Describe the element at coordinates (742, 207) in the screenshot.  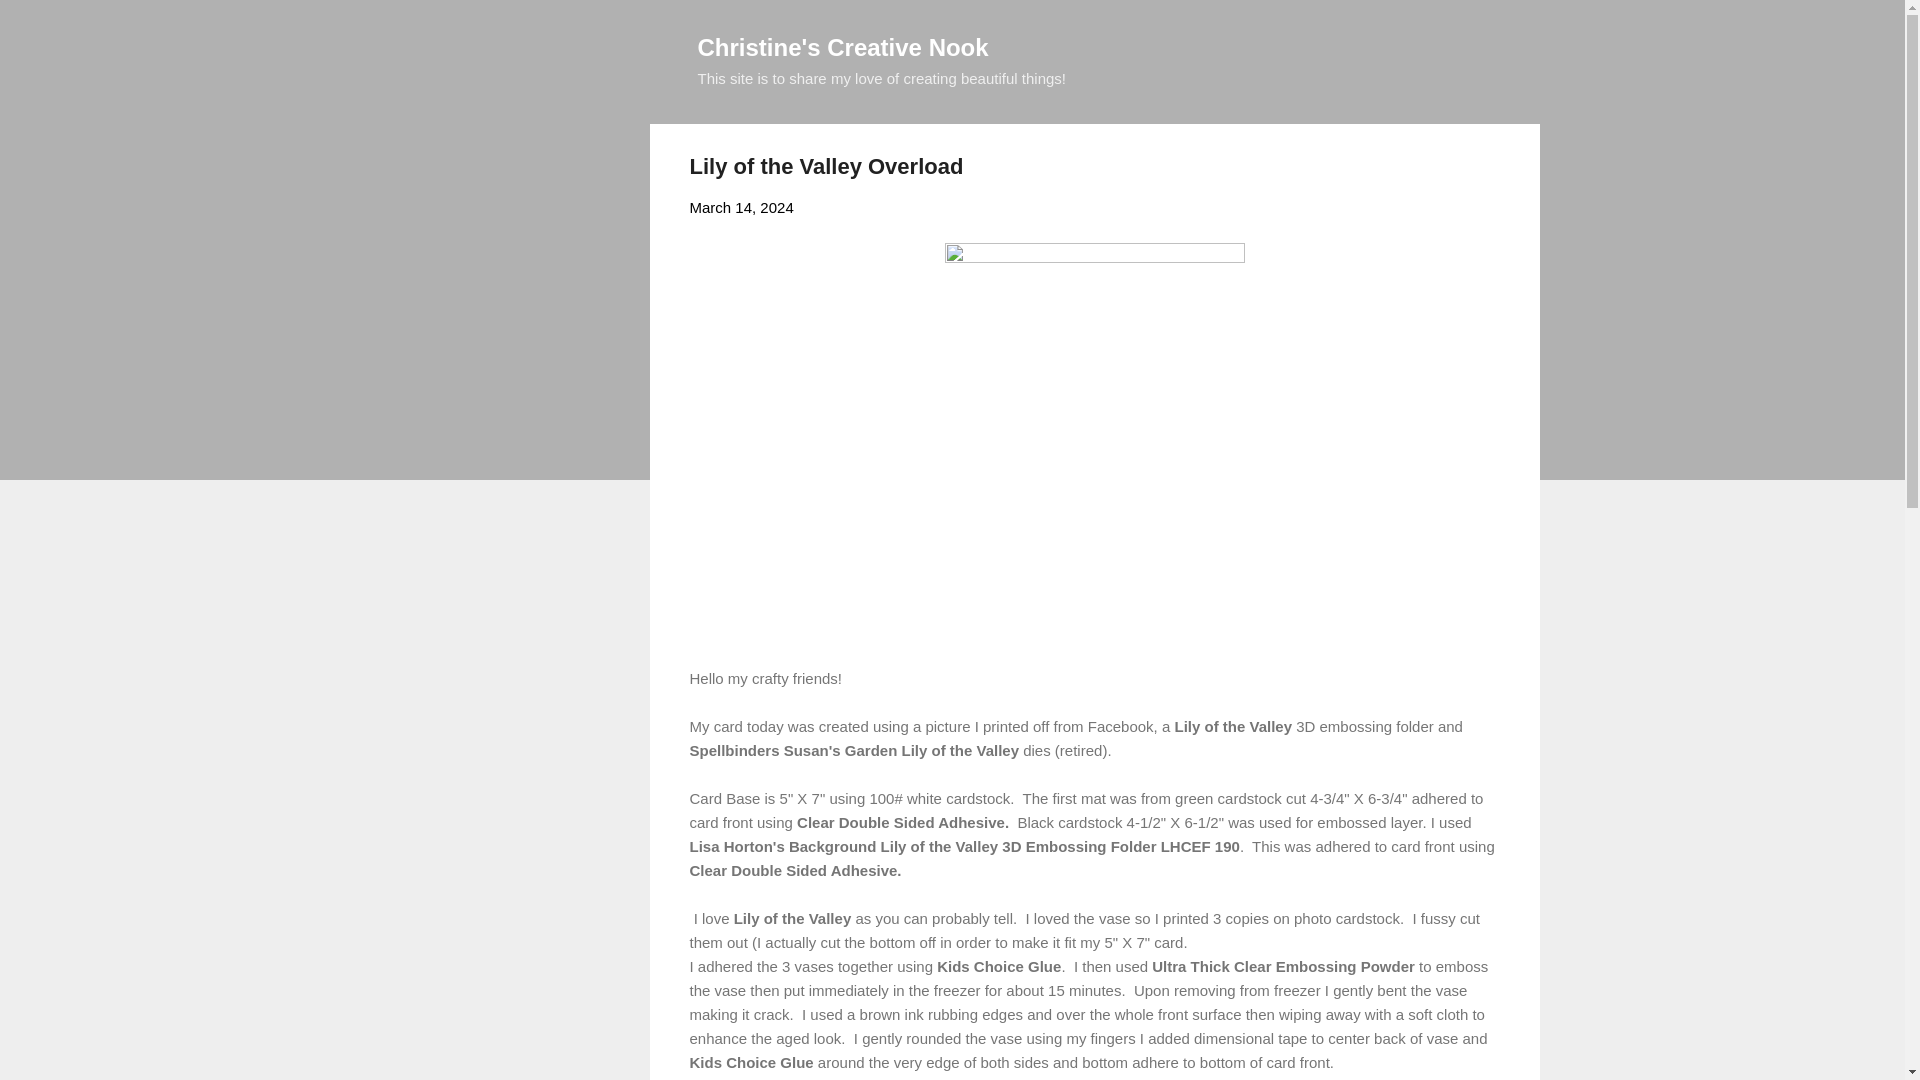
I see `permanent link` at that location.